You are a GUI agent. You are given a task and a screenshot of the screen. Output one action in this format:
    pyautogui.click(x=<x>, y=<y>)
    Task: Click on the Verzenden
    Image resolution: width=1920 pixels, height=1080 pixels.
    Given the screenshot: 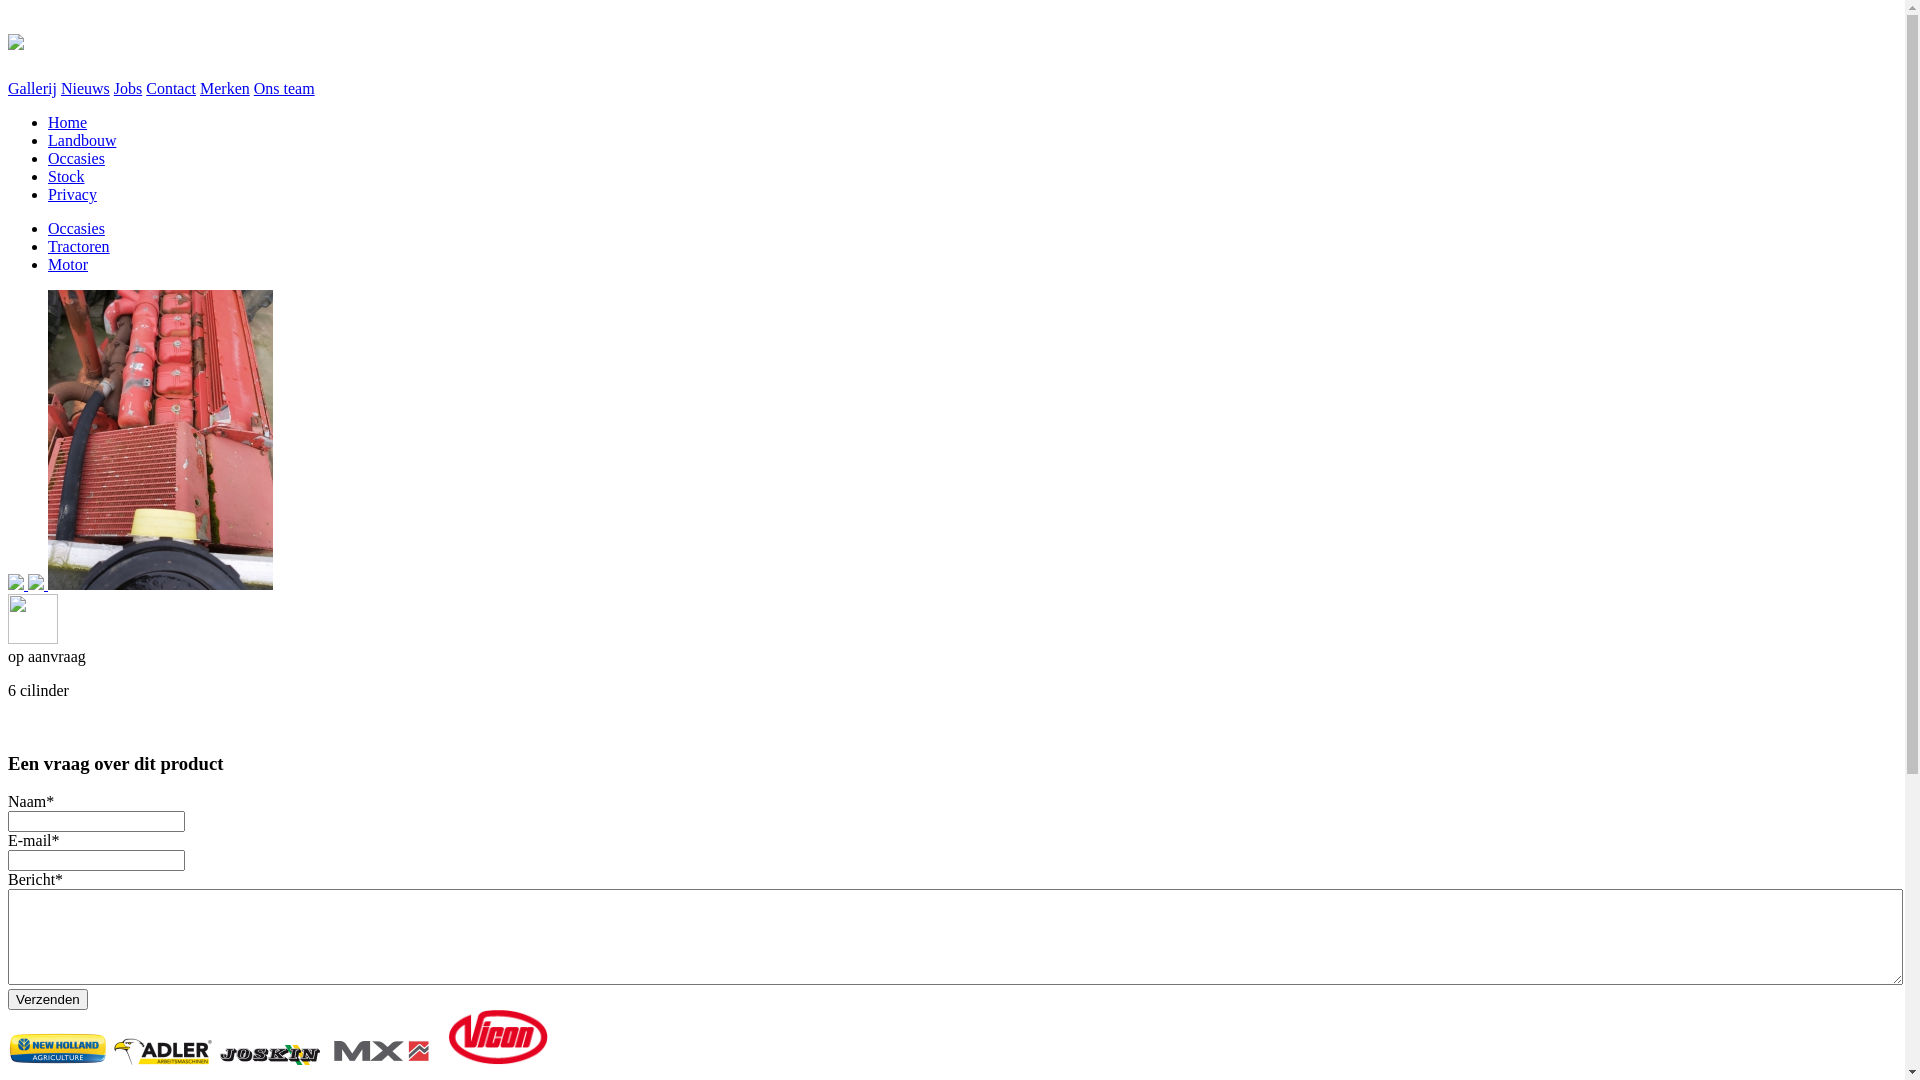 What is the action you would take?
    pyautogui.click(x=48, y=1000)
    